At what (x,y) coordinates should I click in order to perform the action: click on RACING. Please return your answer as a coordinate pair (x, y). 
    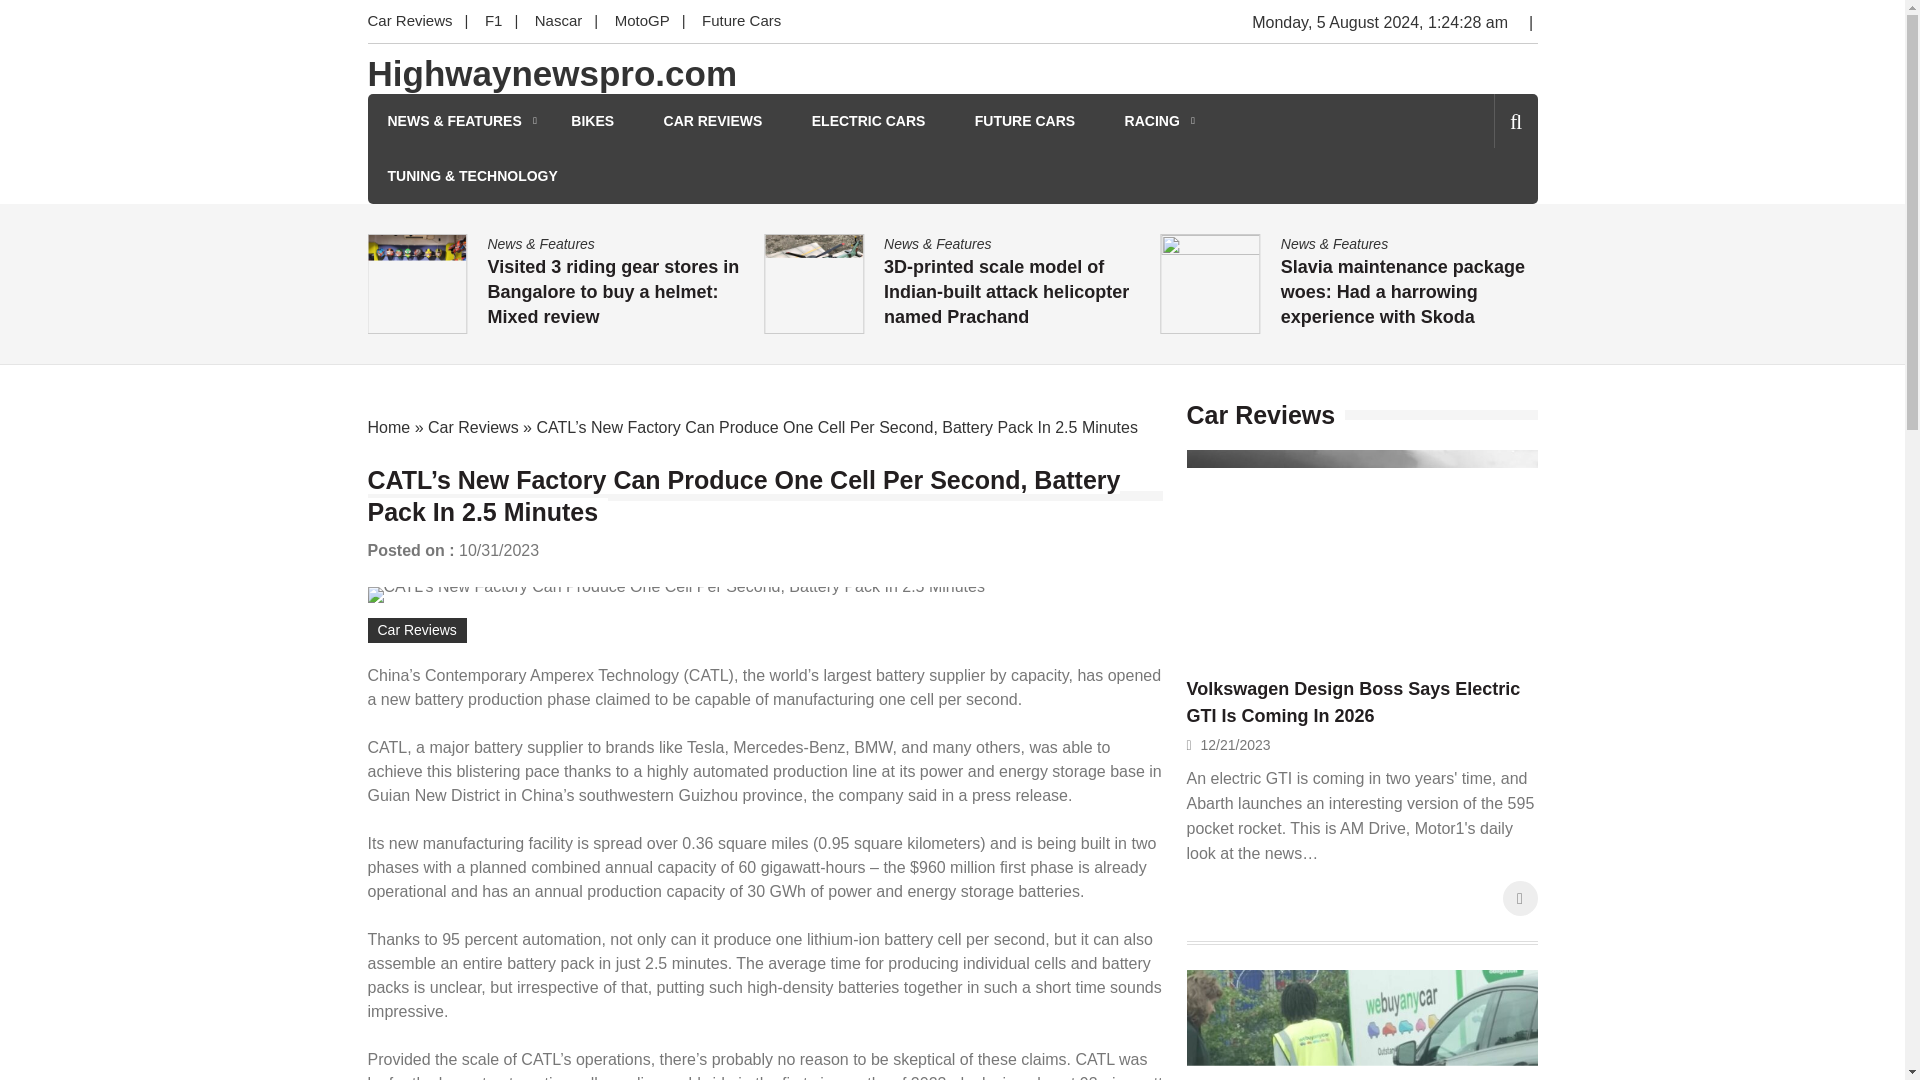
    Looking at the image, I should click on (1152, 121).